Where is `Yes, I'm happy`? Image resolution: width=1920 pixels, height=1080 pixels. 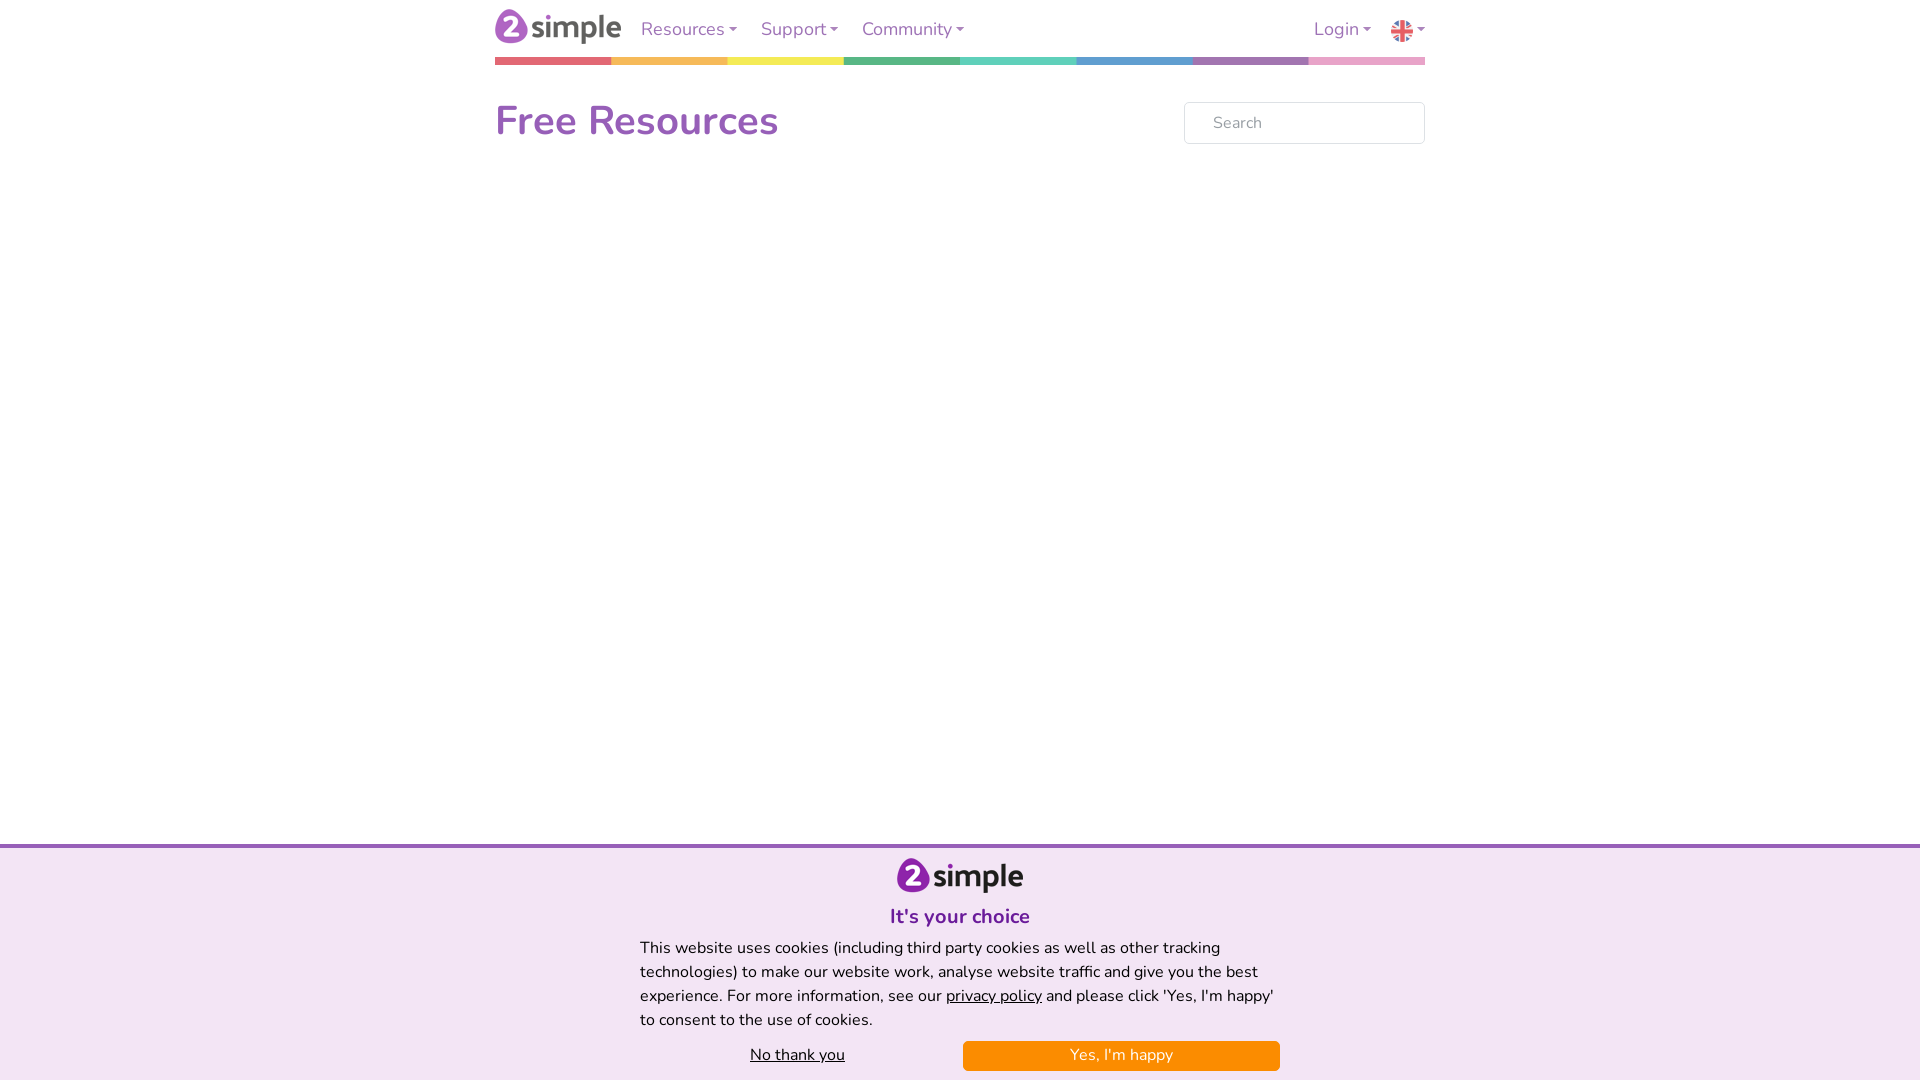
Yes, I'm happy is located at coordinates (1122, 1055).